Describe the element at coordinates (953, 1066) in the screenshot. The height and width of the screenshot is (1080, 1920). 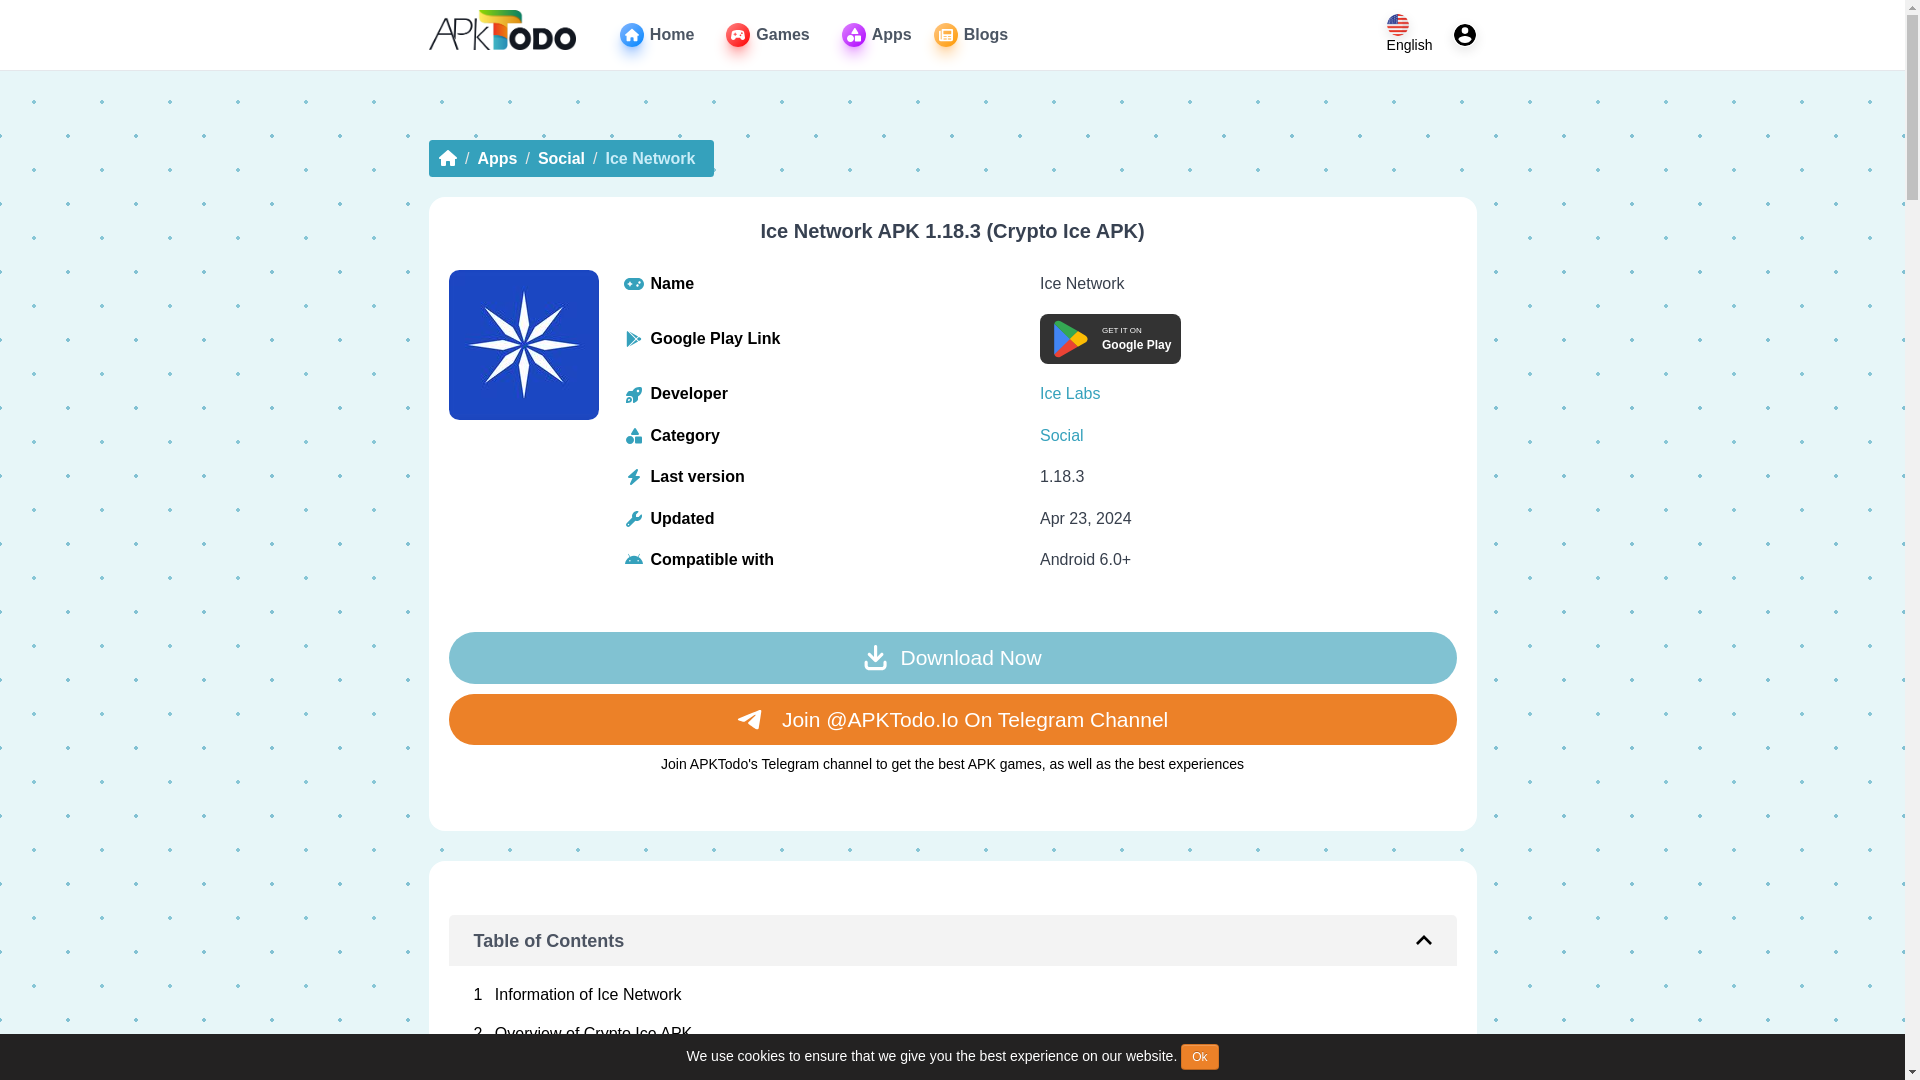
I see `3 What's New in Crypto Ice Latest Version` at that location.